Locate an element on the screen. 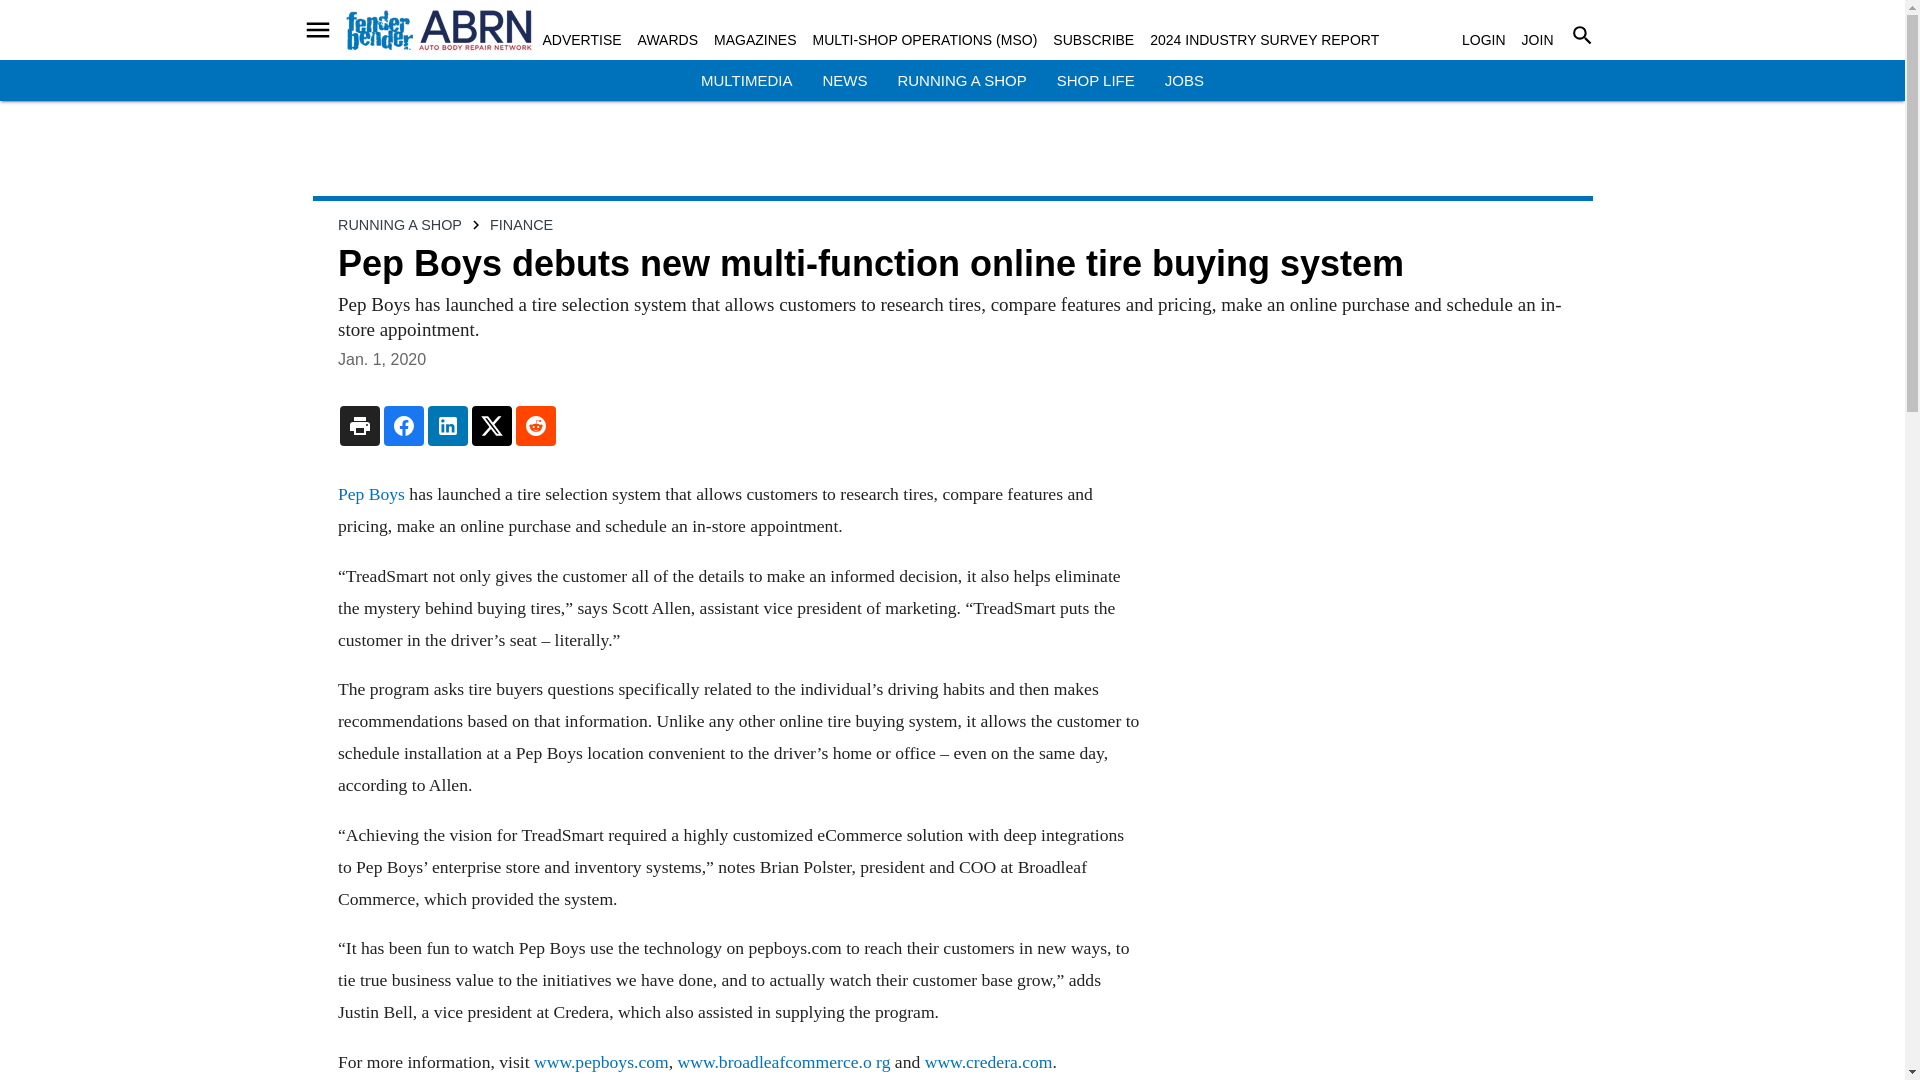  LOGIN is located at coordinates (1483, 40).